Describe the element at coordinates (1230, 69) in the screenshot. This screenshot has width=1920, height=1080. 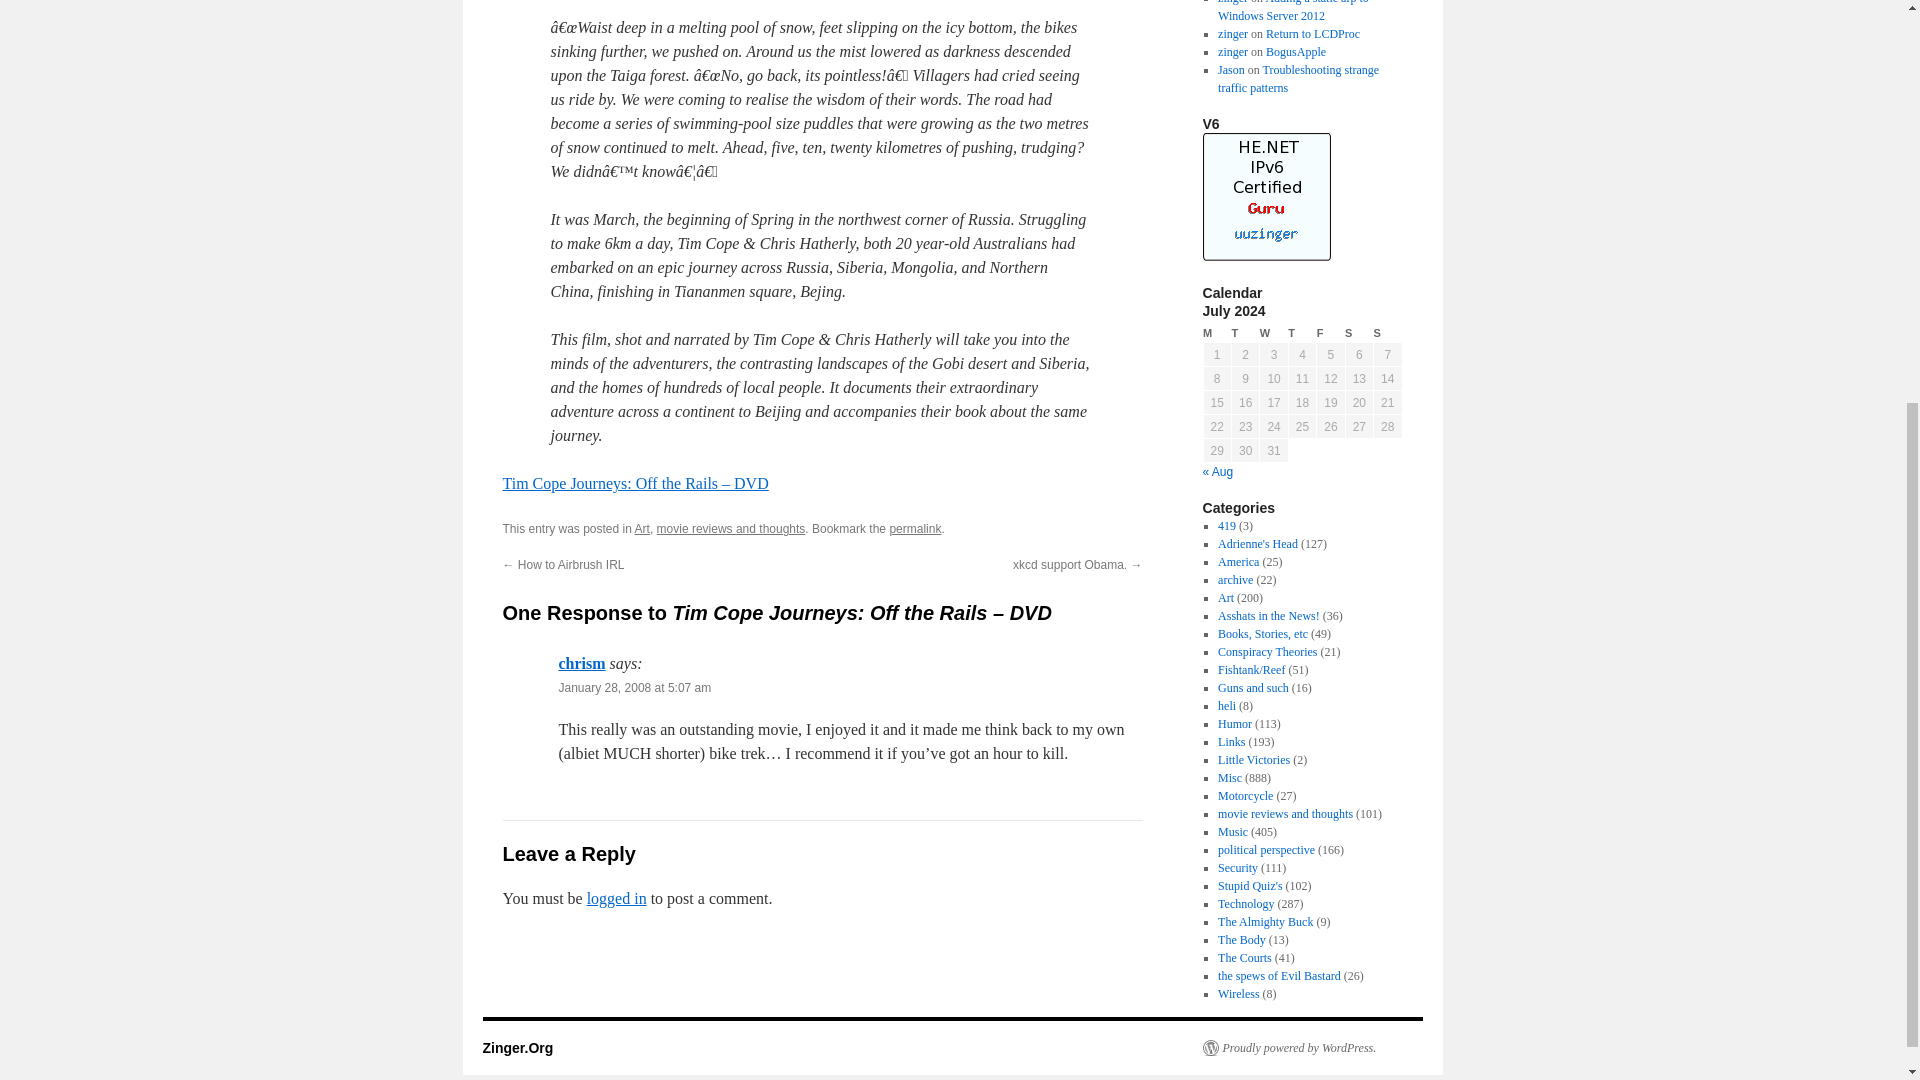
I see `Jason` at that location.